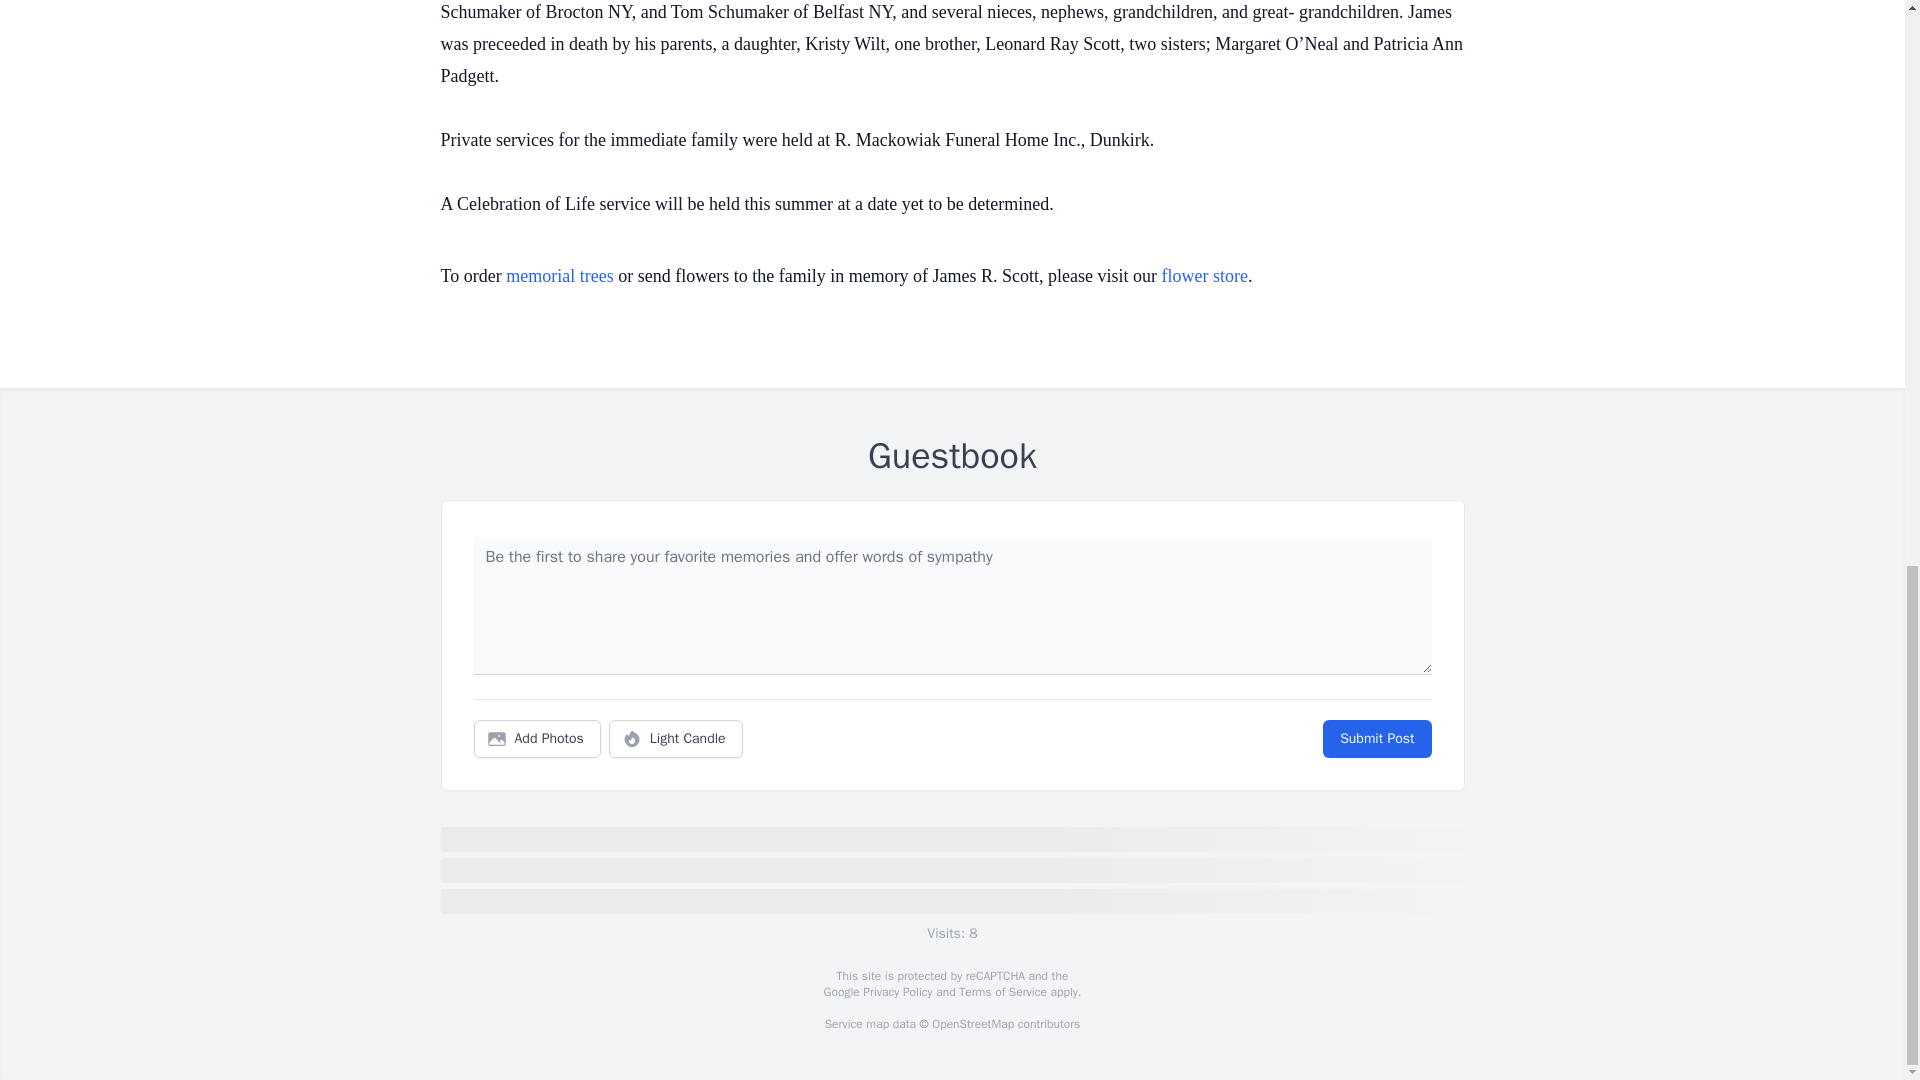  What do you see at coordinates (896, 992) in the screenshot?
I see `Privacy Policy` at bounding box center [896, 992].